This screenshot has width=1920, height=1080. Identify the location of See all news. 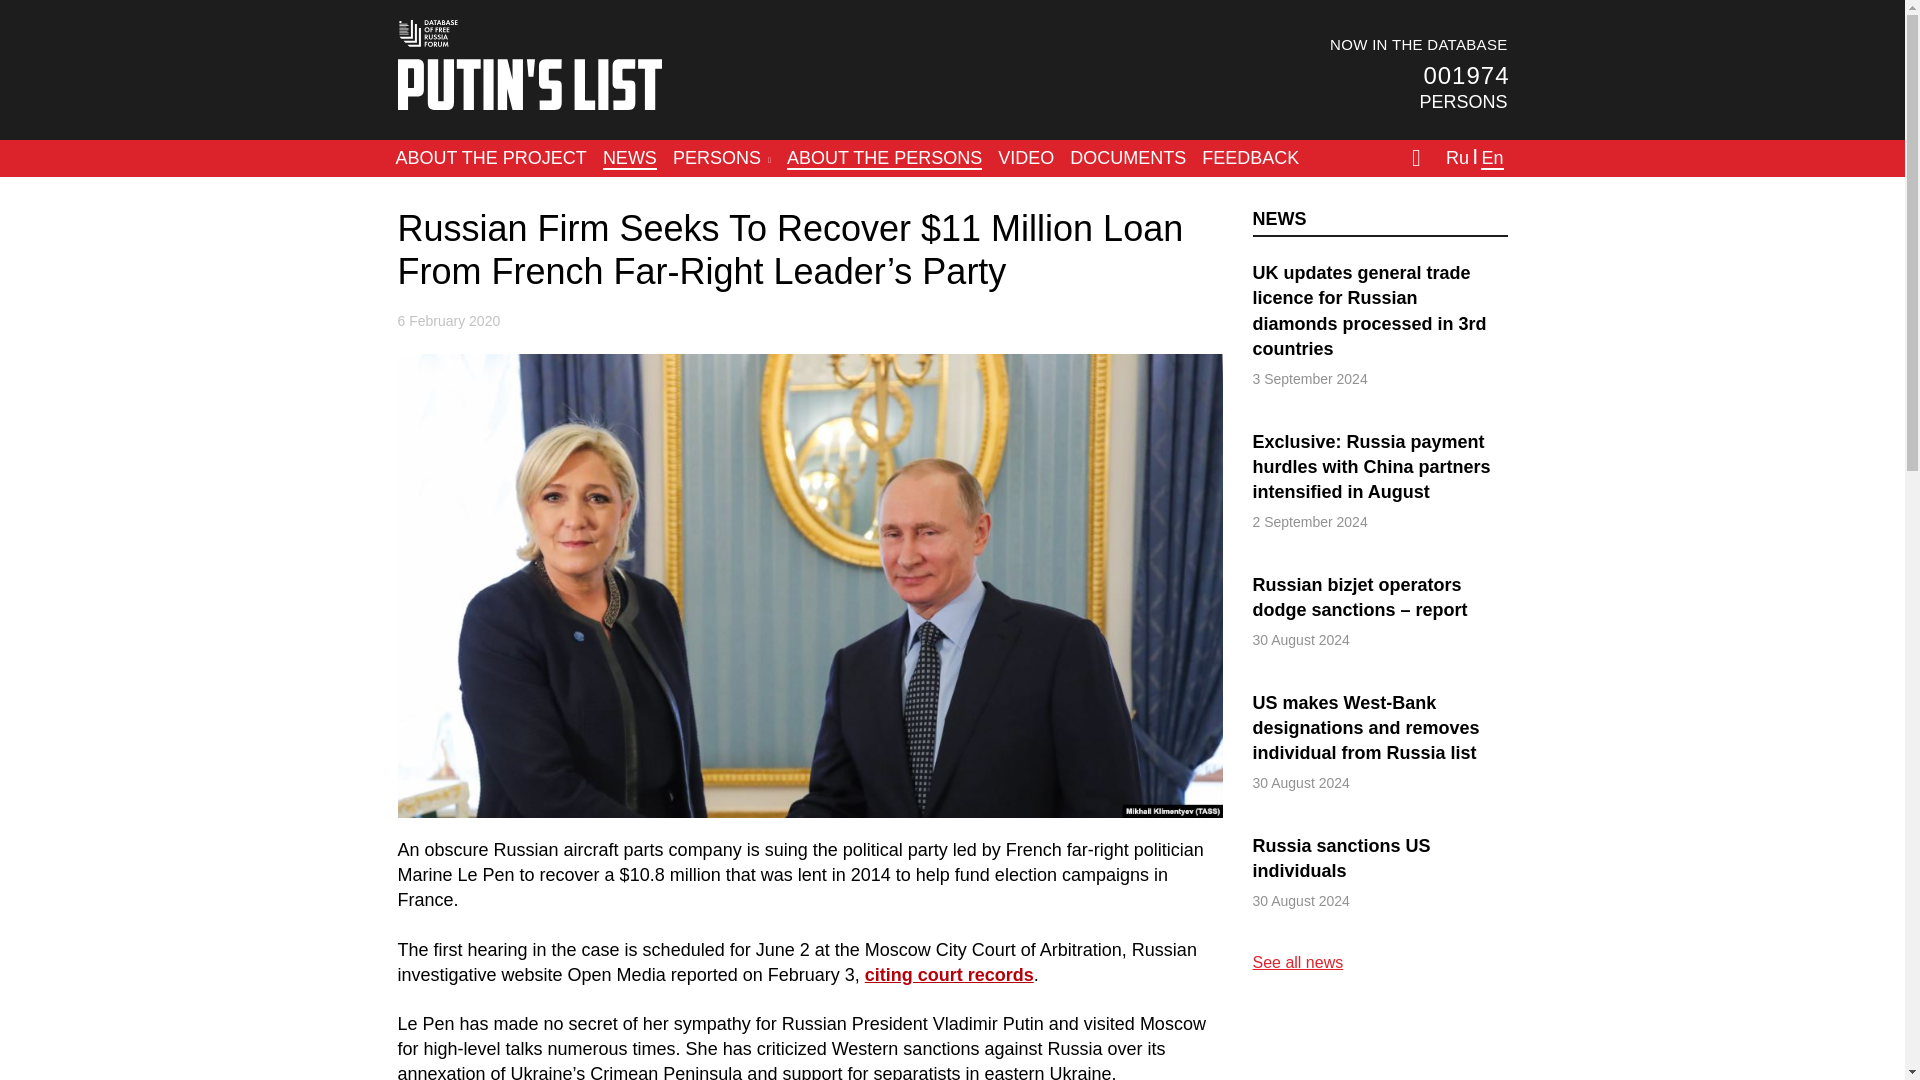
(1296, 962).